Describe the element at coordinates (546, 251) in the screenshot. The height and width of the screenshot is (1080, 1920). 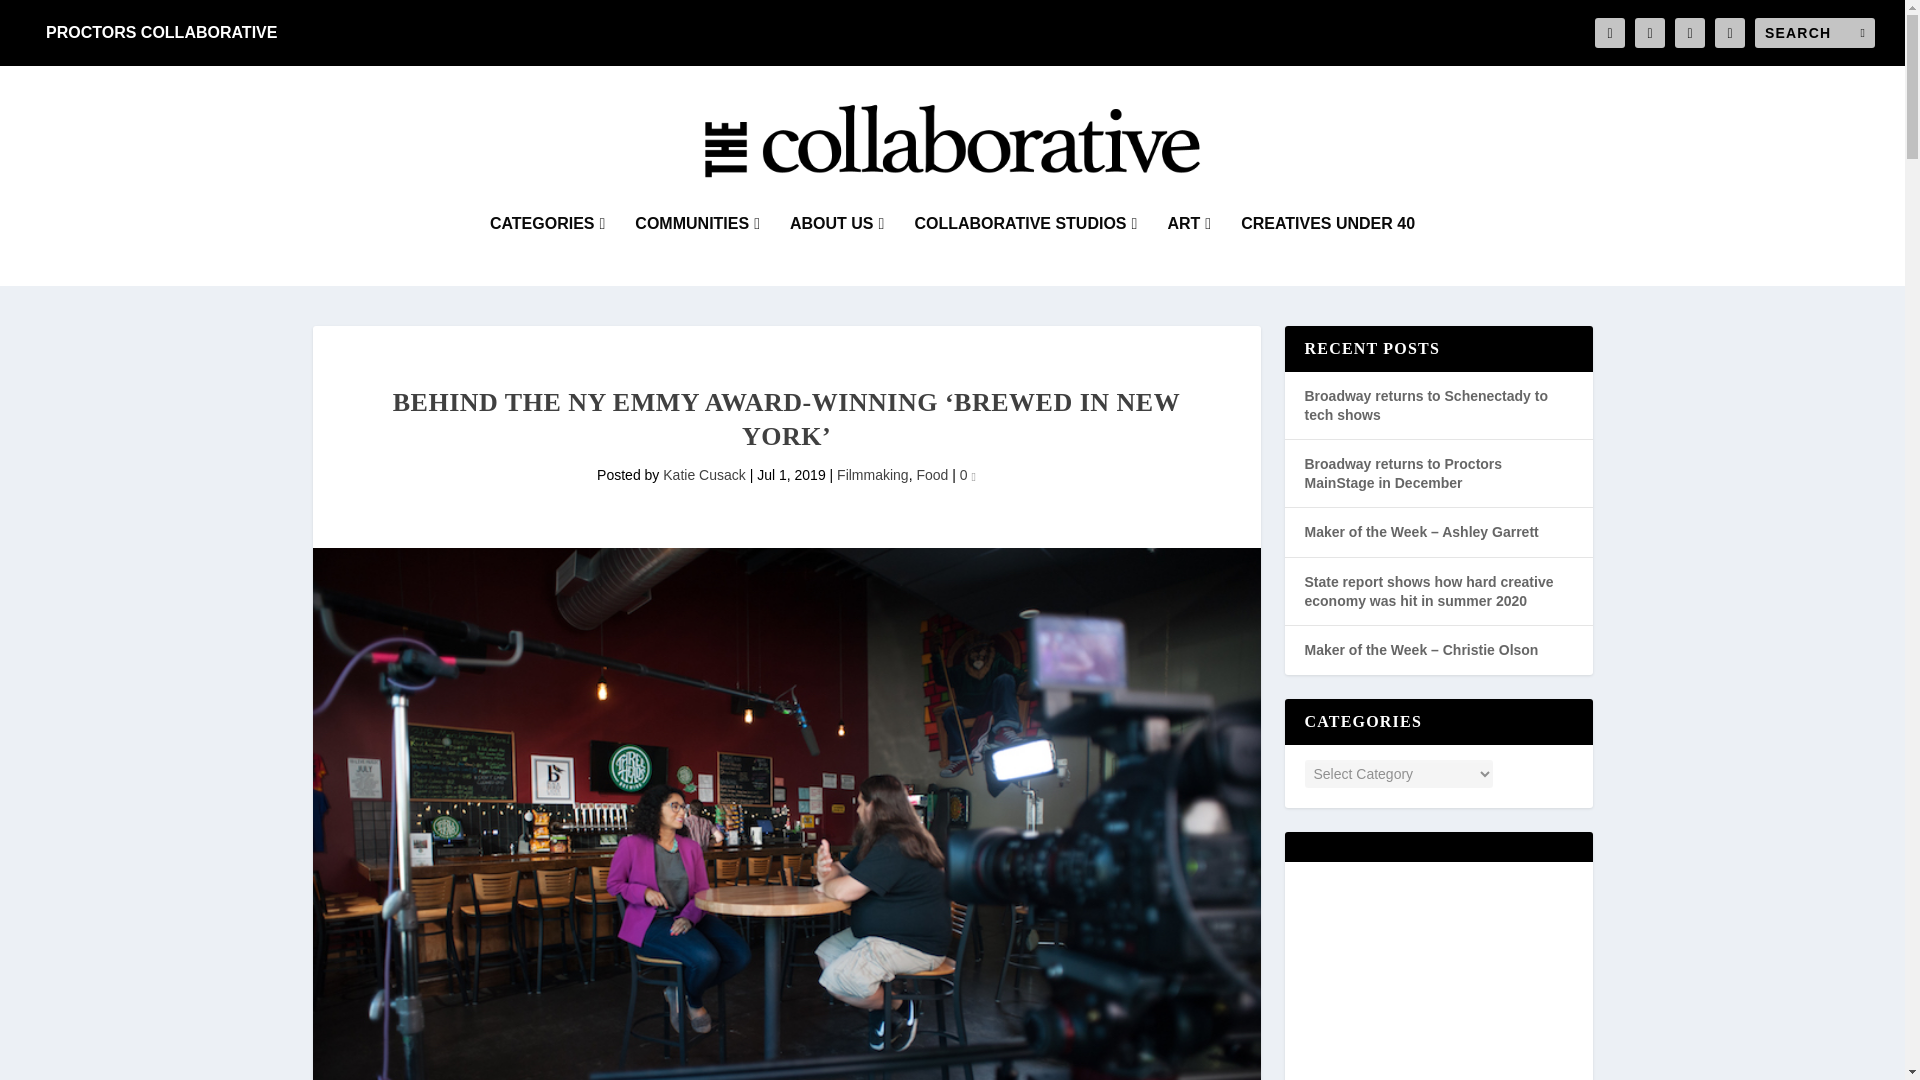
I see `CATEGORIES` at that location.